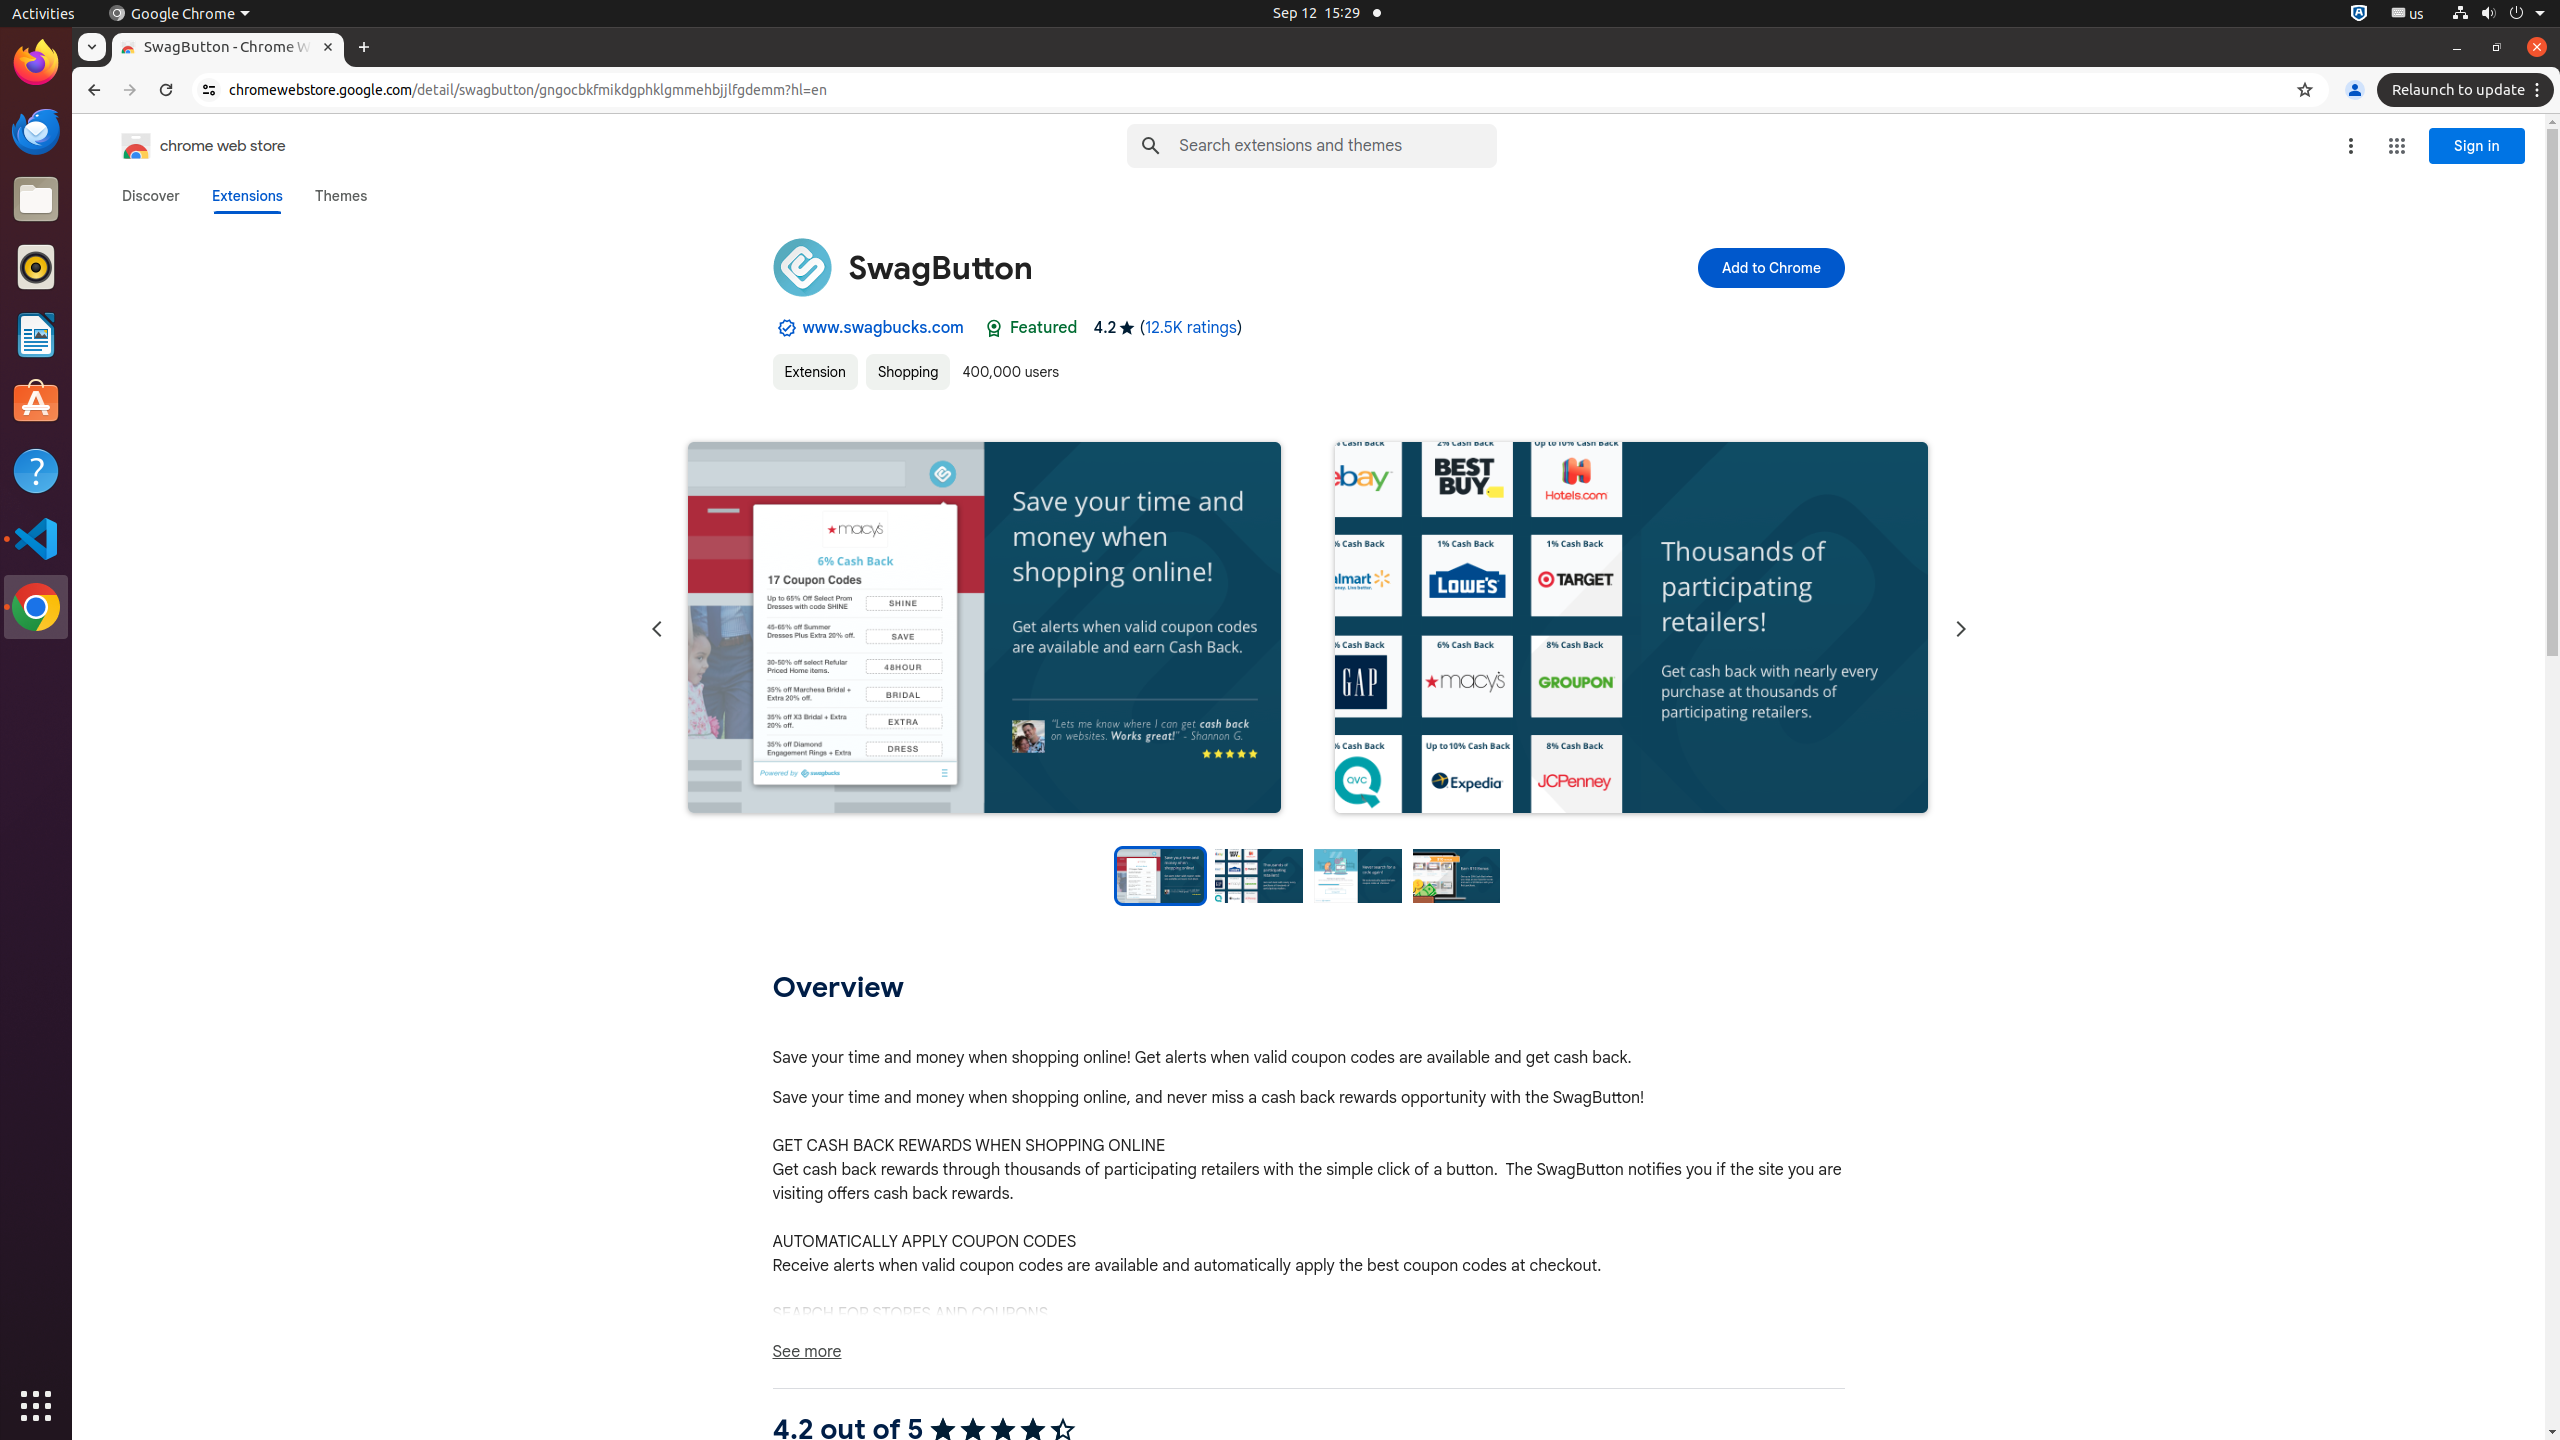 The height and width of the screenshot is (1440, 2560). Describe the element at coordinates (656, 630) in the screenshot. I see `Previous slide` at that location.